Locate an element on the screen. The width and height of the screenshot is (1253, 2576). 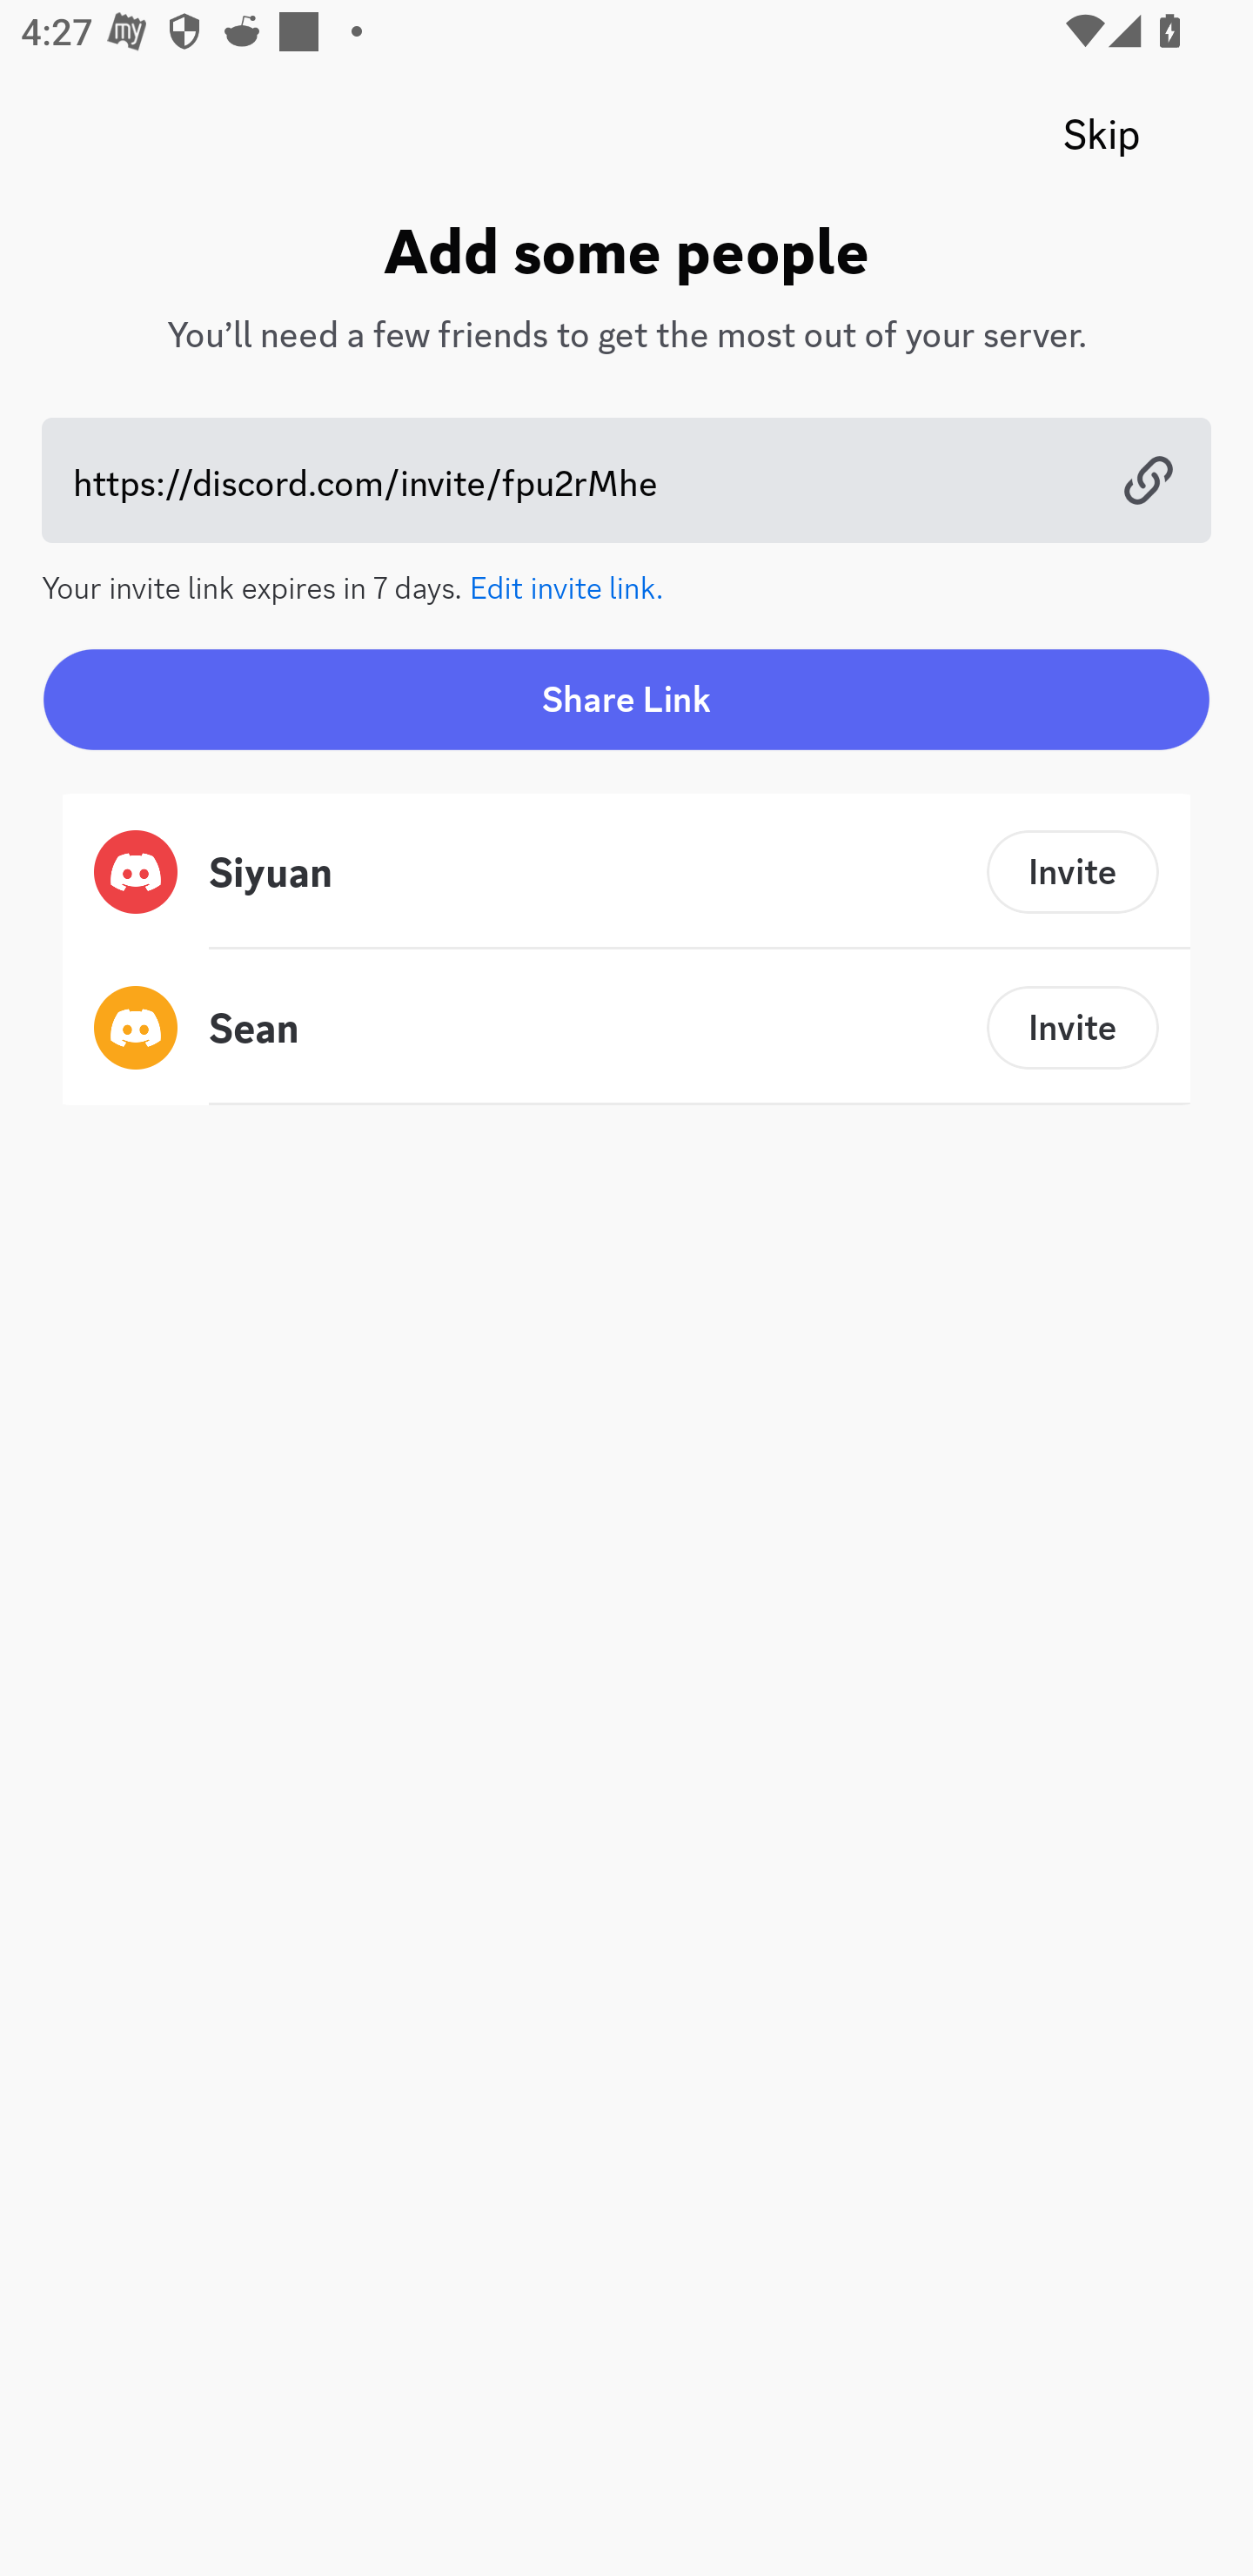
Invite is located at coordinates (1073, 1027).